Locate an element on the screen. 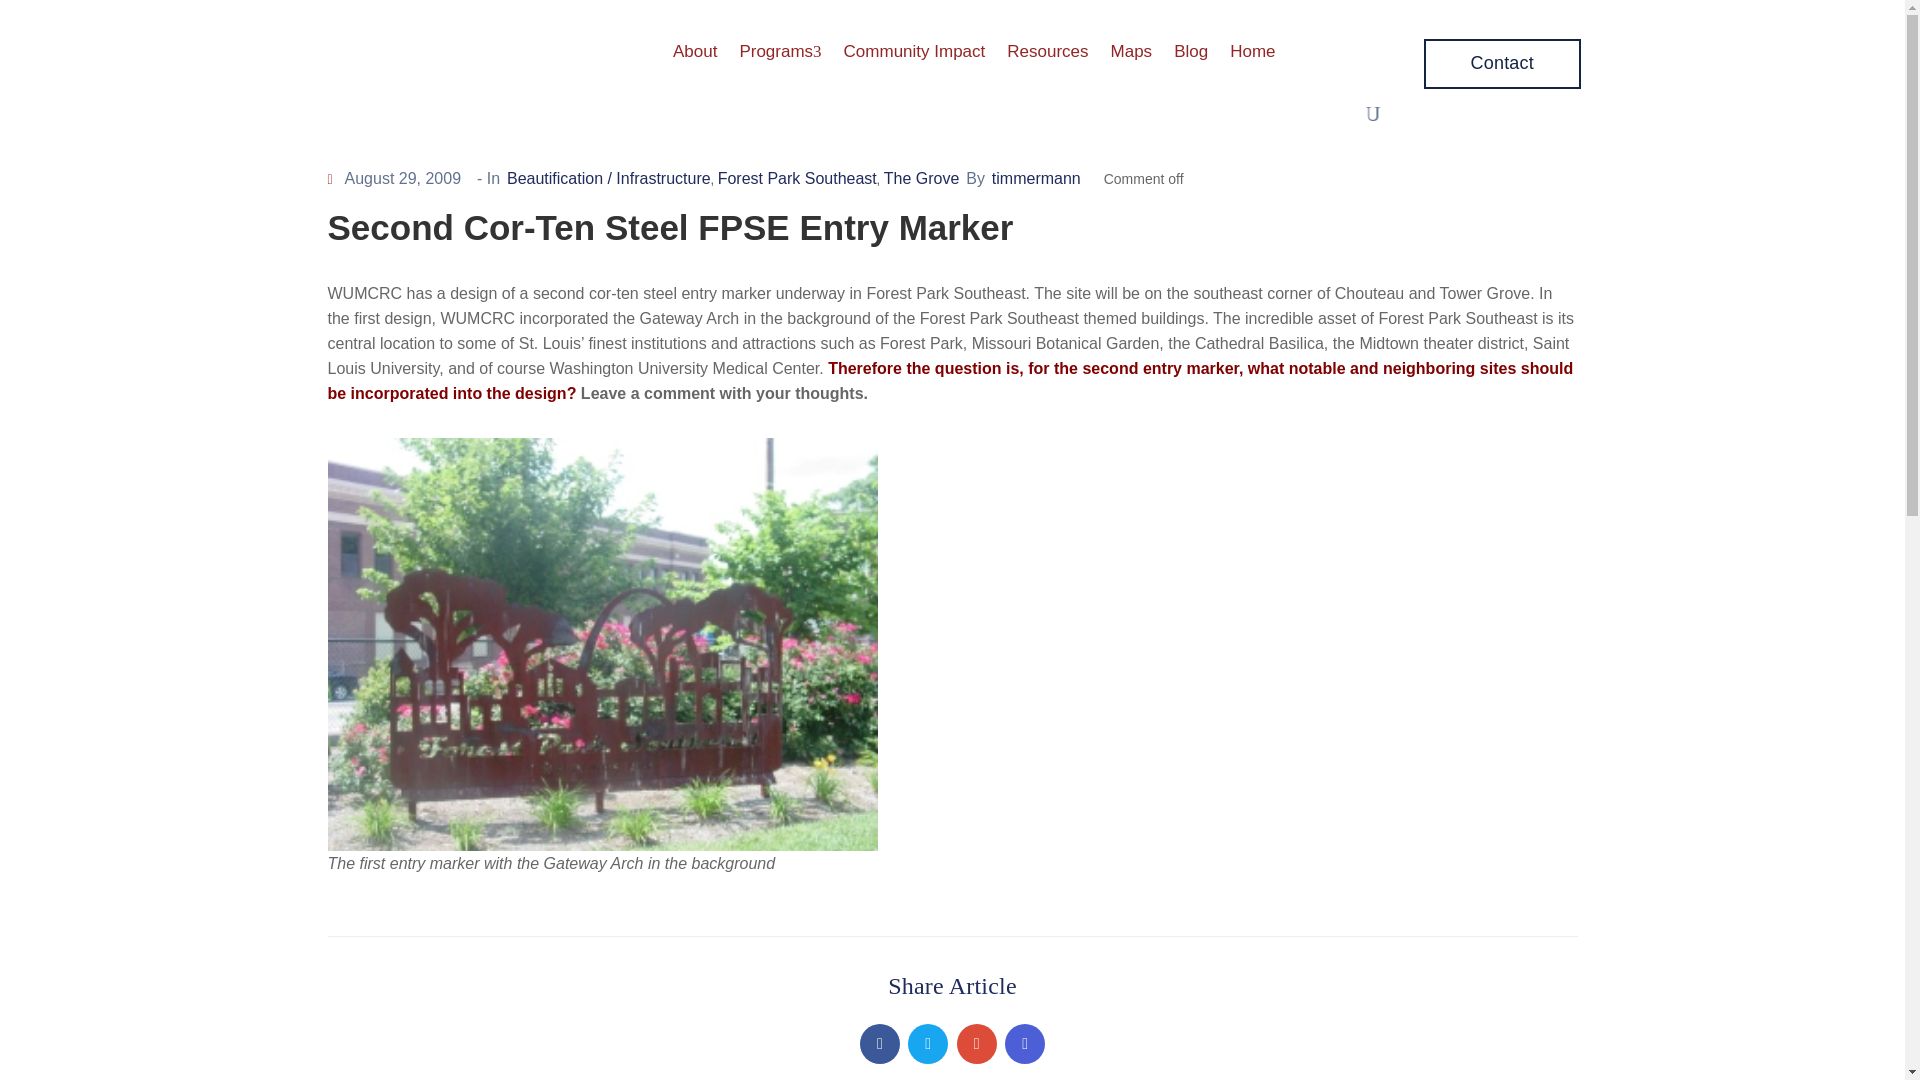 Image resolution: width=1920 pixels, height=1080 pixels. Blog is located at coordinates (1191, 52).